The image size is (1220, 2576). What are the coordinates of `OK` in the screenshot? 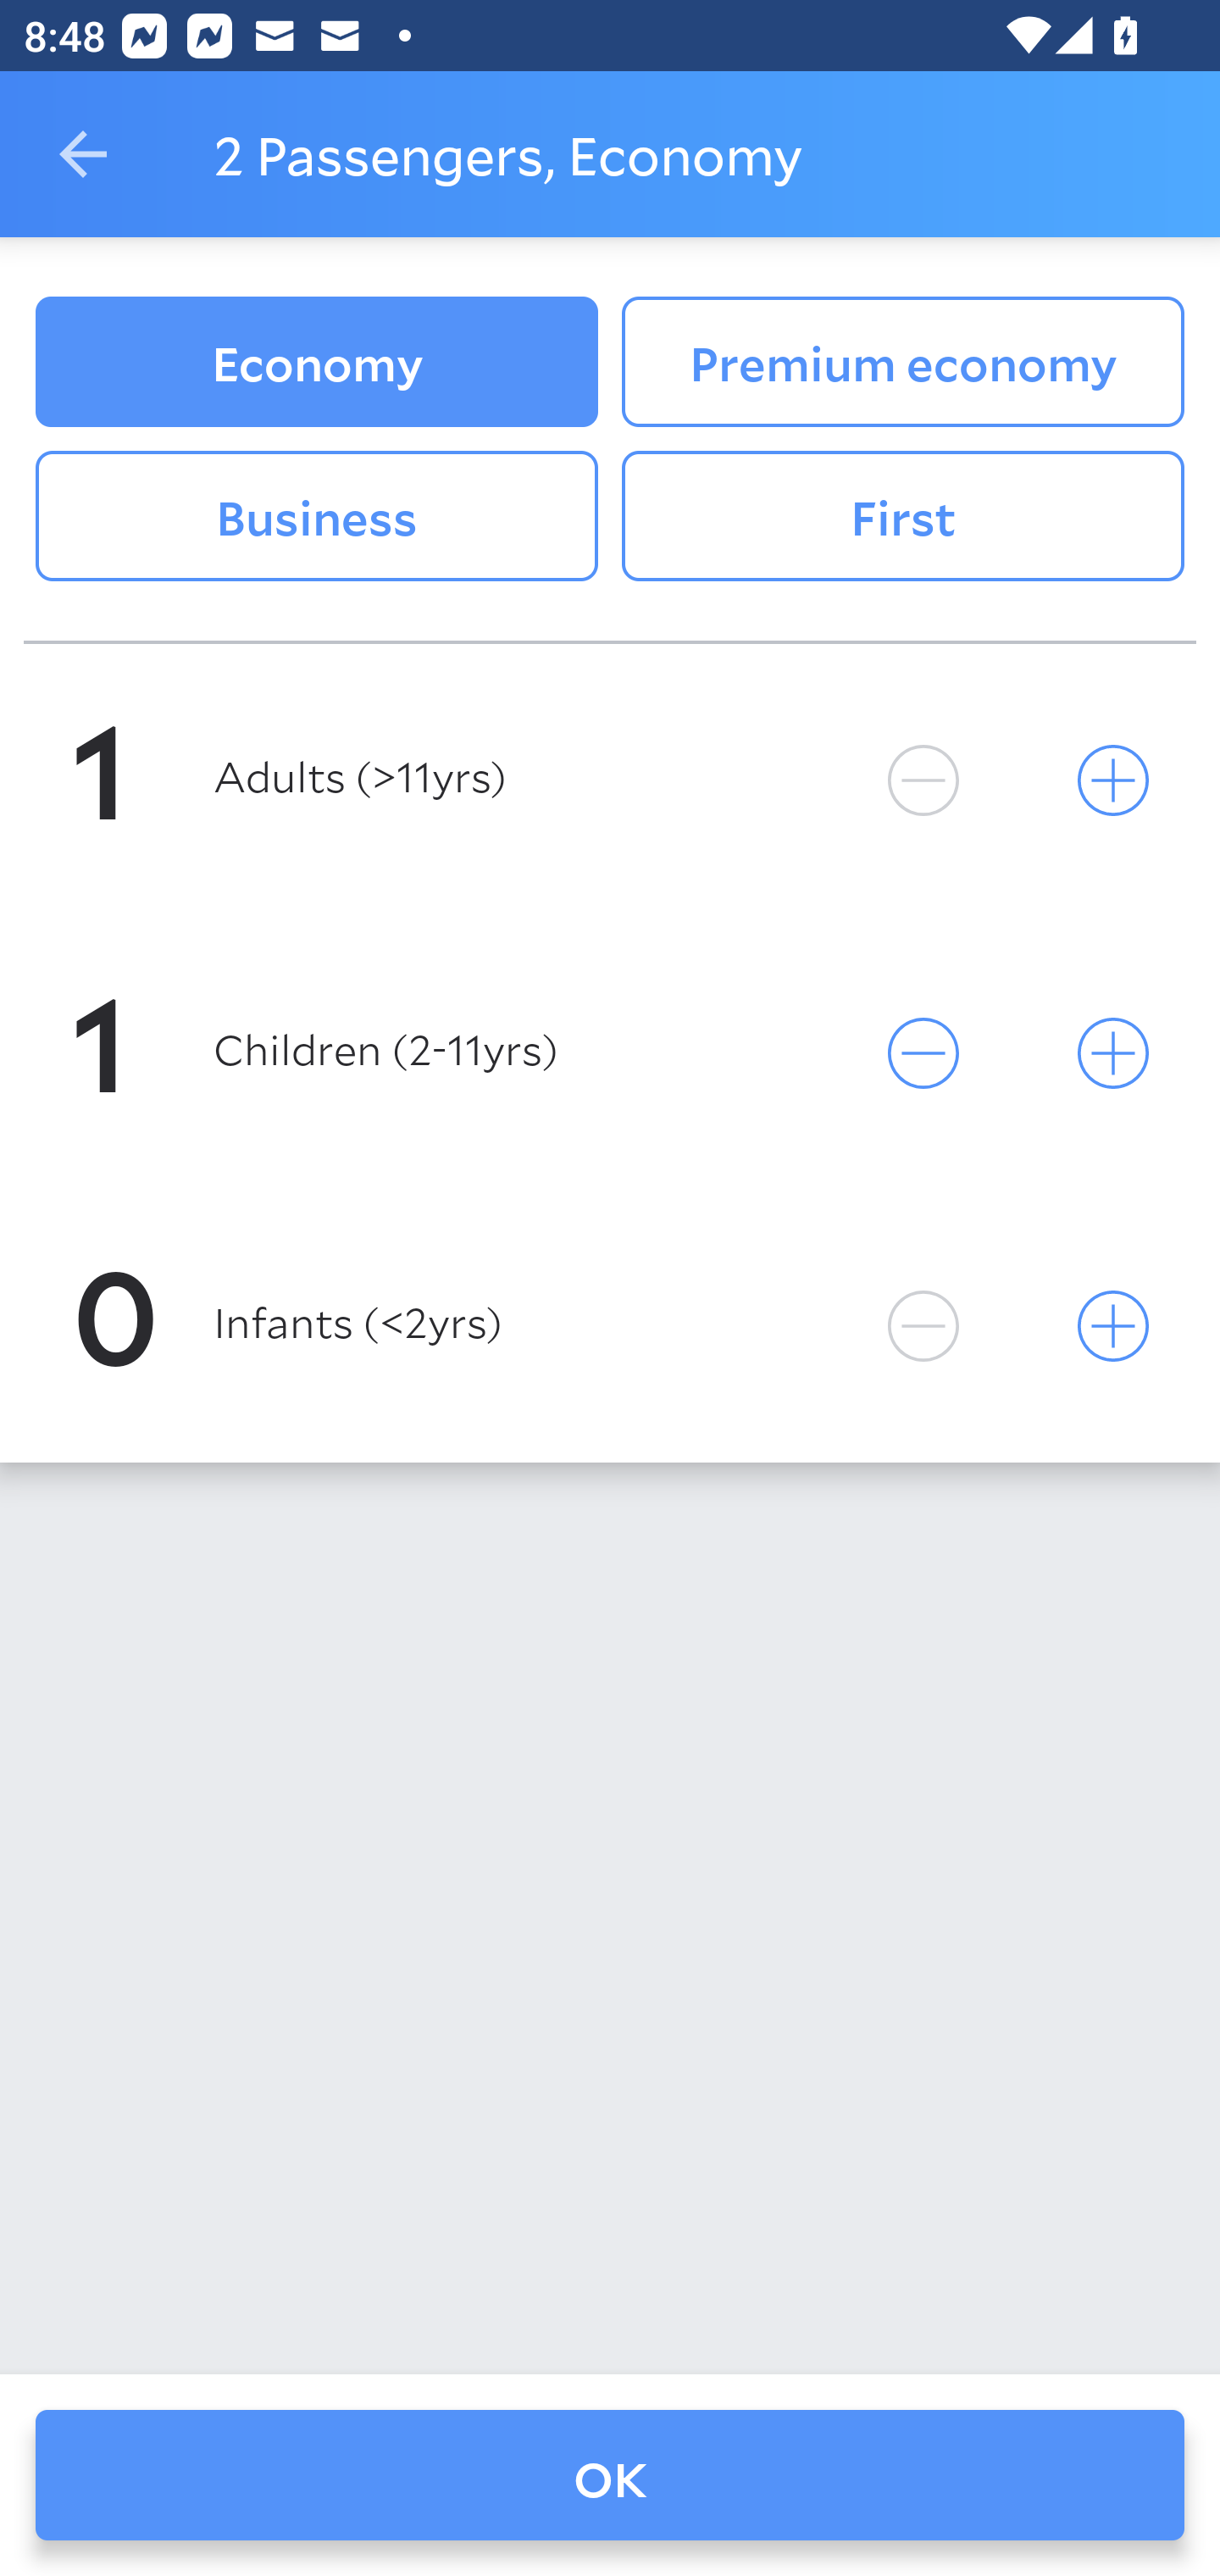 It's located at (610, 2475).